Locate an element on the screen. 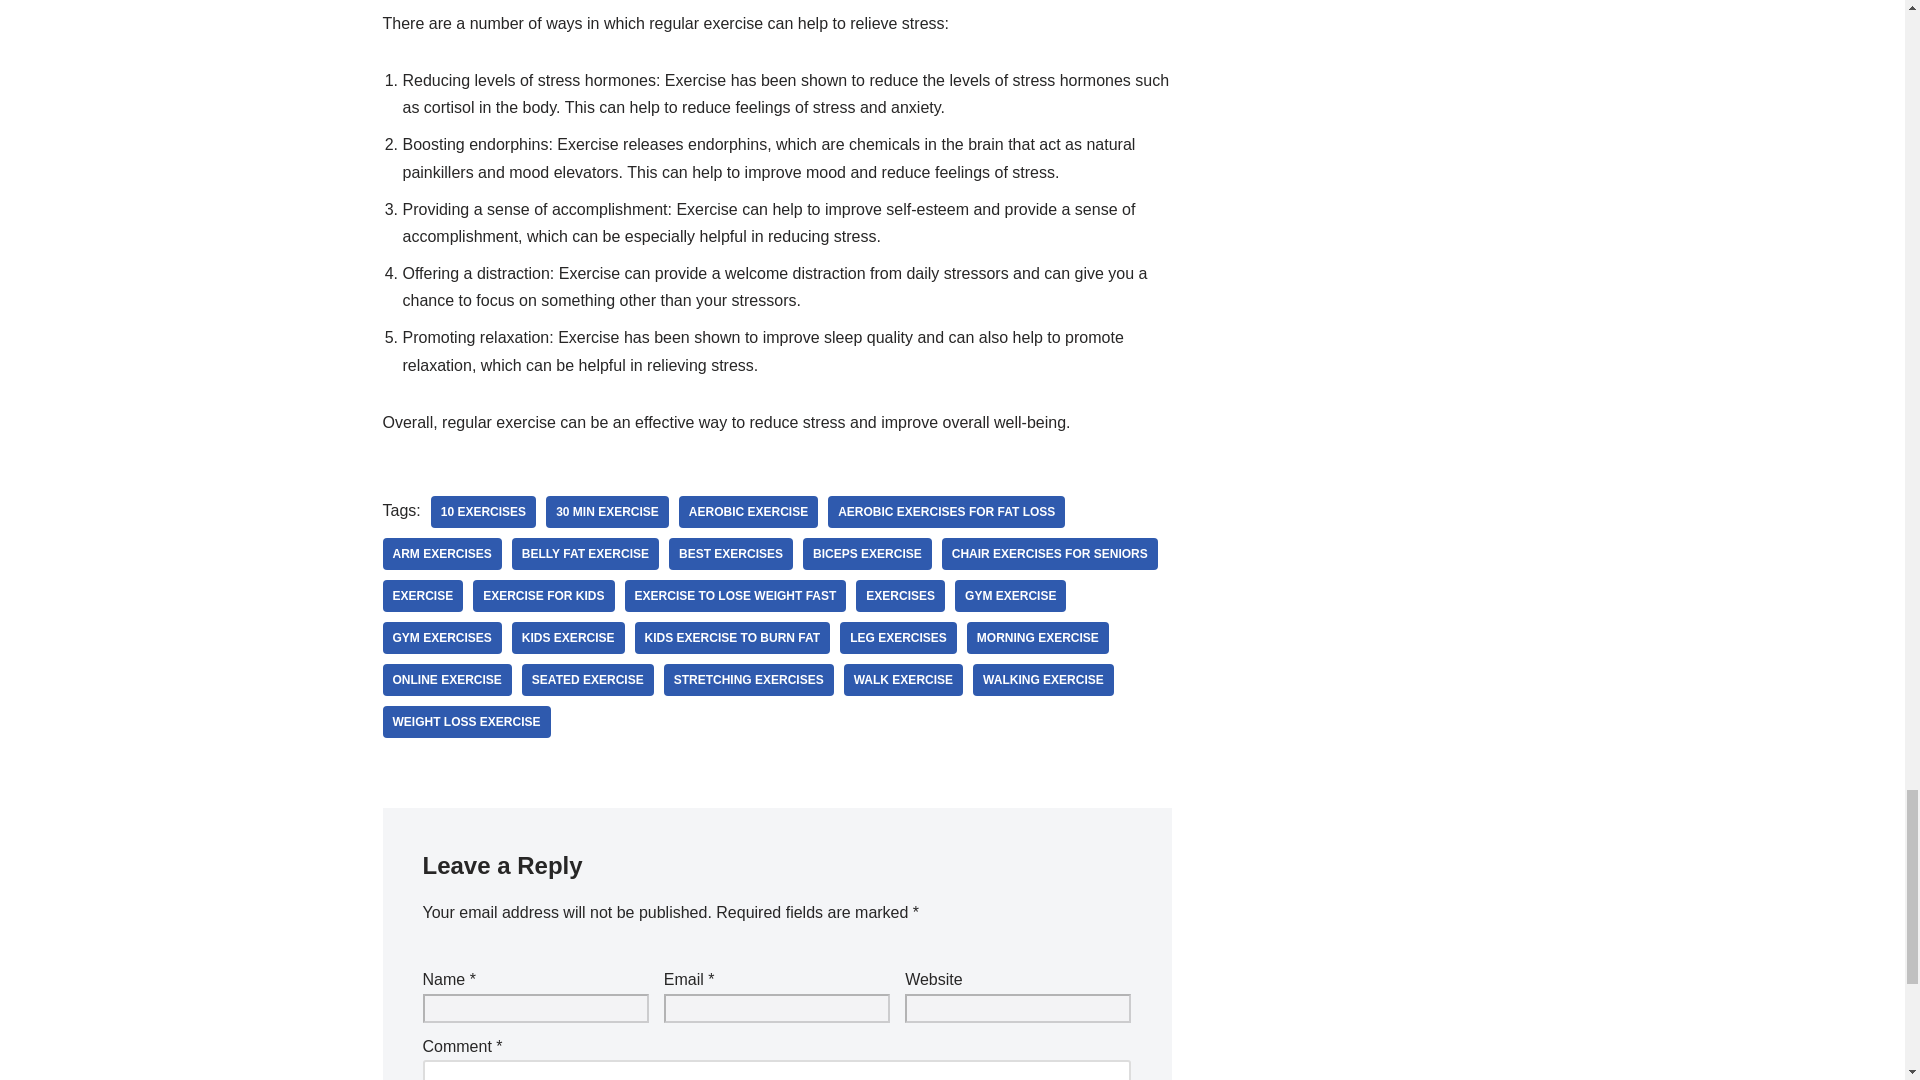  KIDS EXERCISE is located at coordinates (568, 638).